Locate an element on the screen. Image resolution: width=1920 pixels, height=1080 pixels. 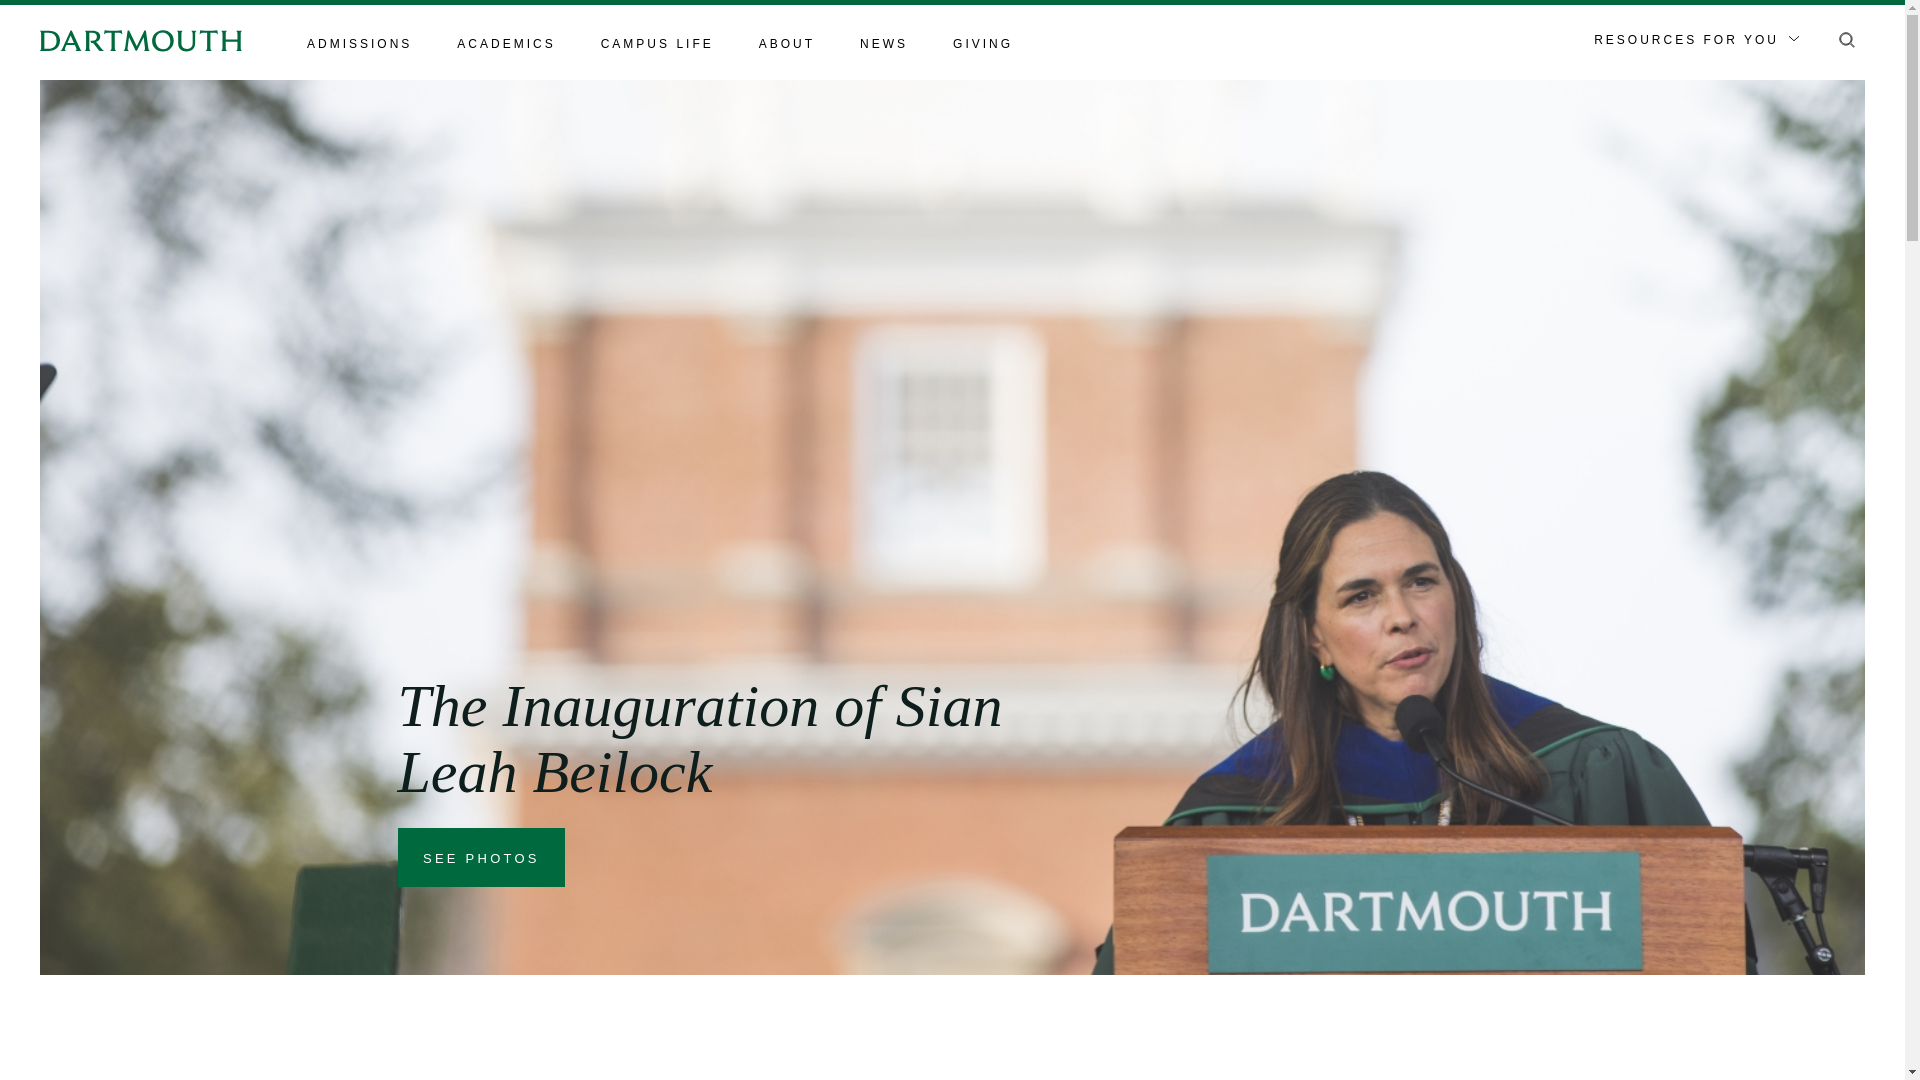
ADMISSIONS is located at coordinates (360, 45).